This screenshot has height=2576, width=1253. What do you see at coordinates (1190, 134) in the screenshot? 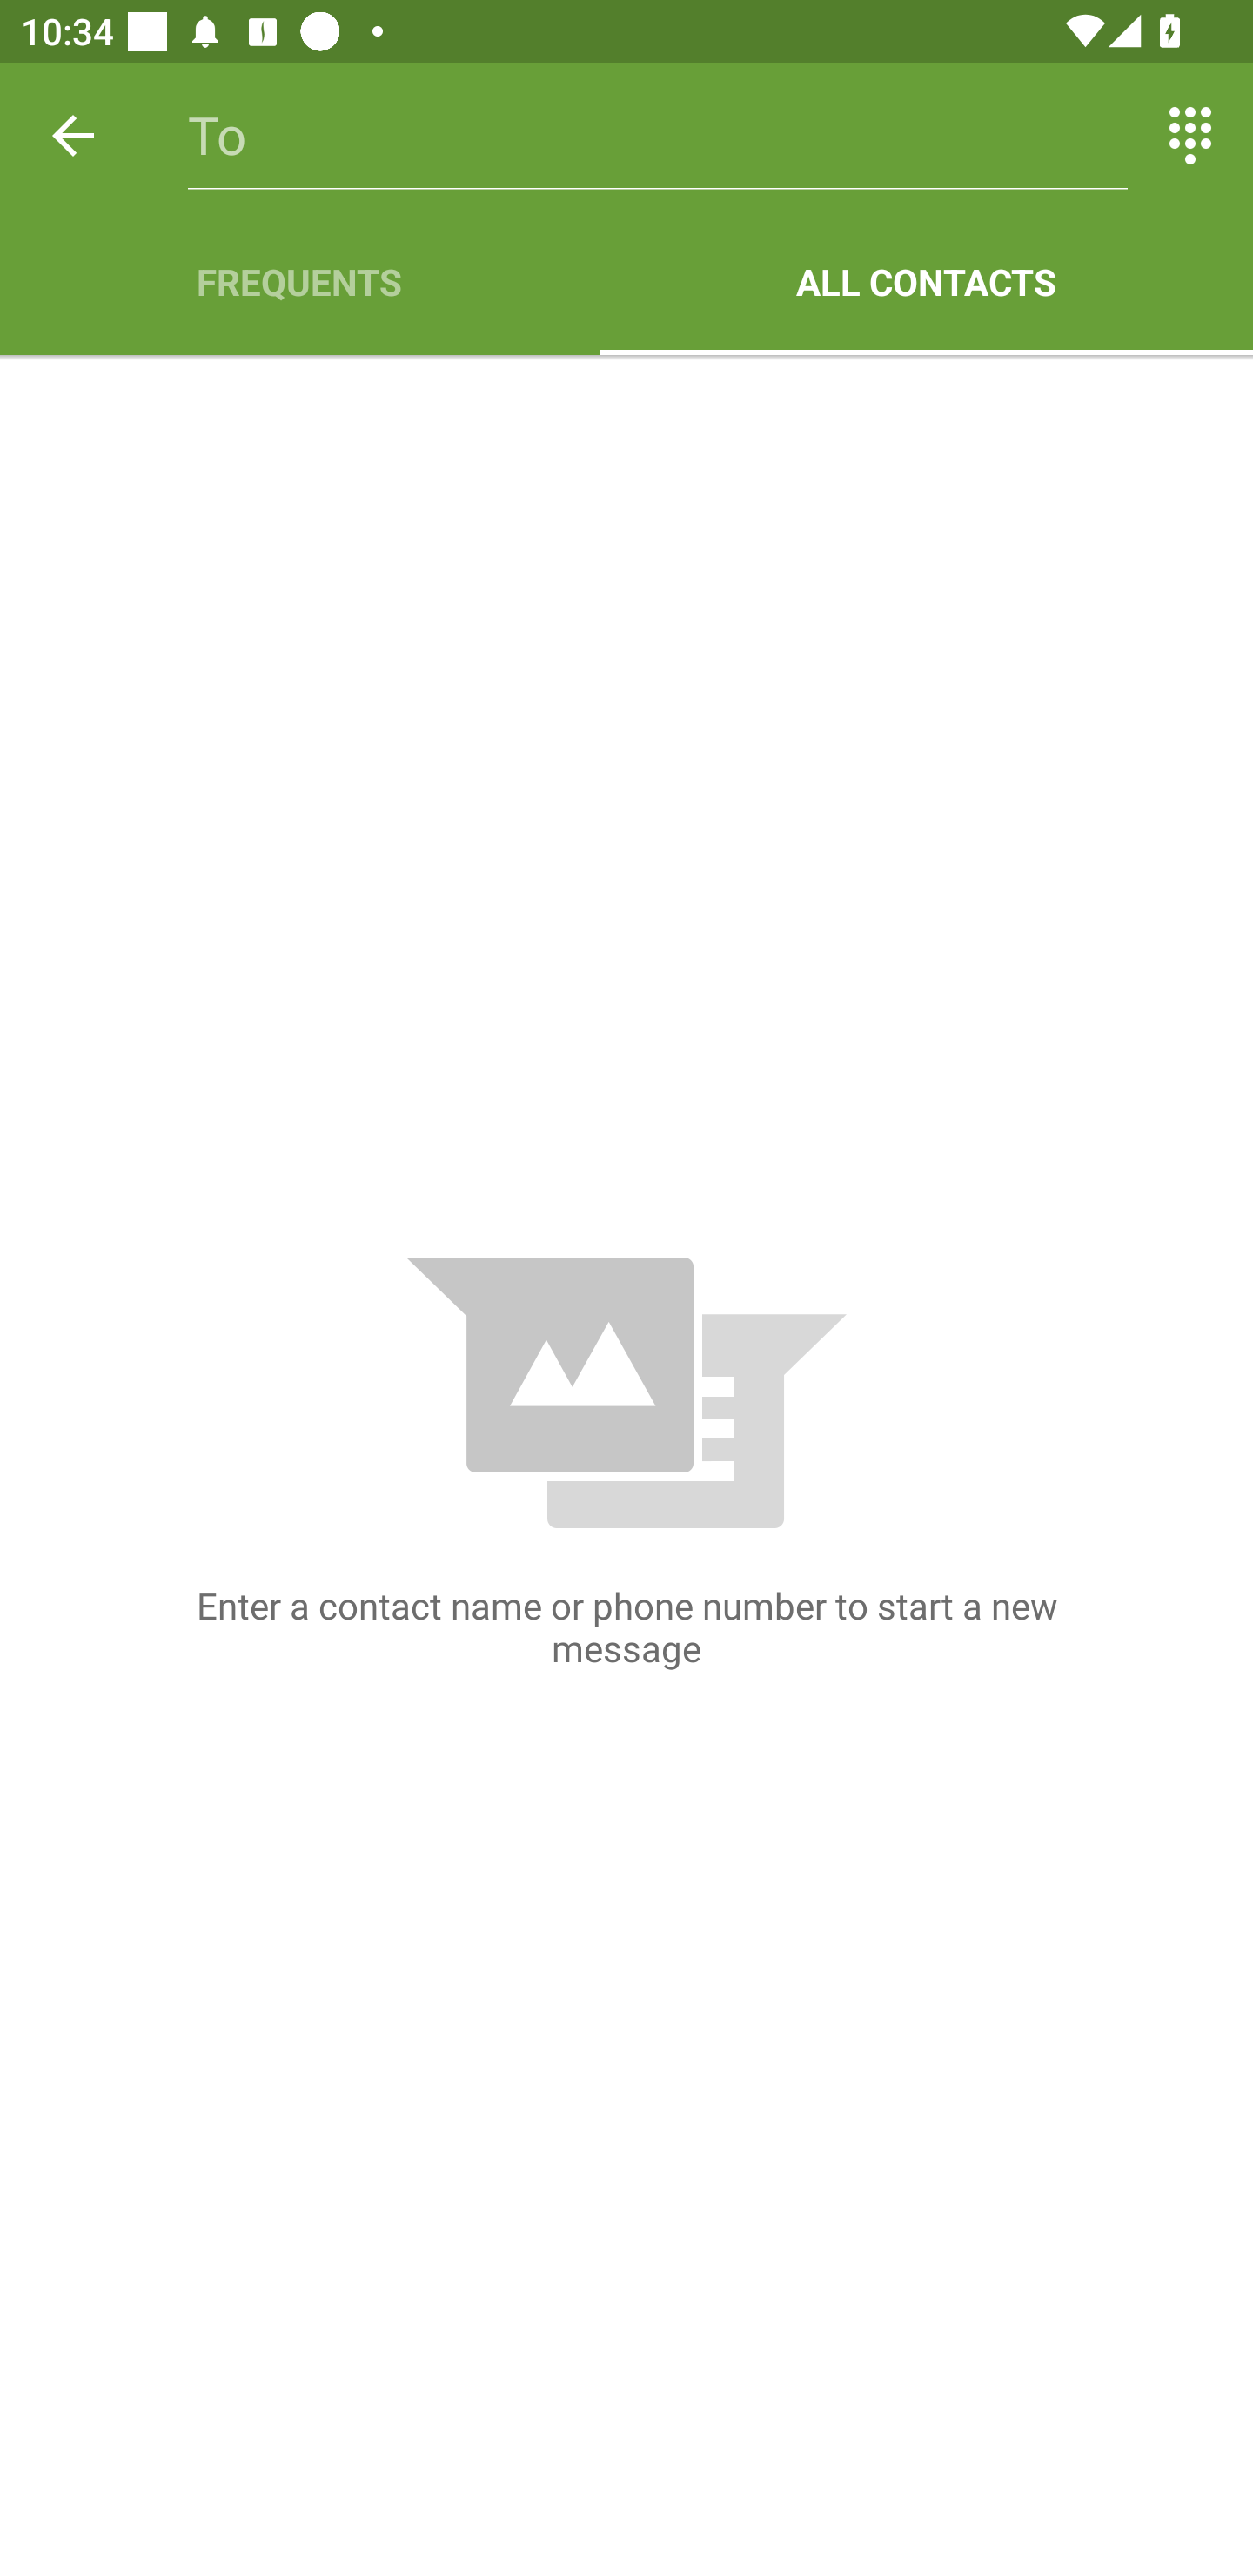
I see `Switch between entering text and numbers` at bounding box center [1190, 134].